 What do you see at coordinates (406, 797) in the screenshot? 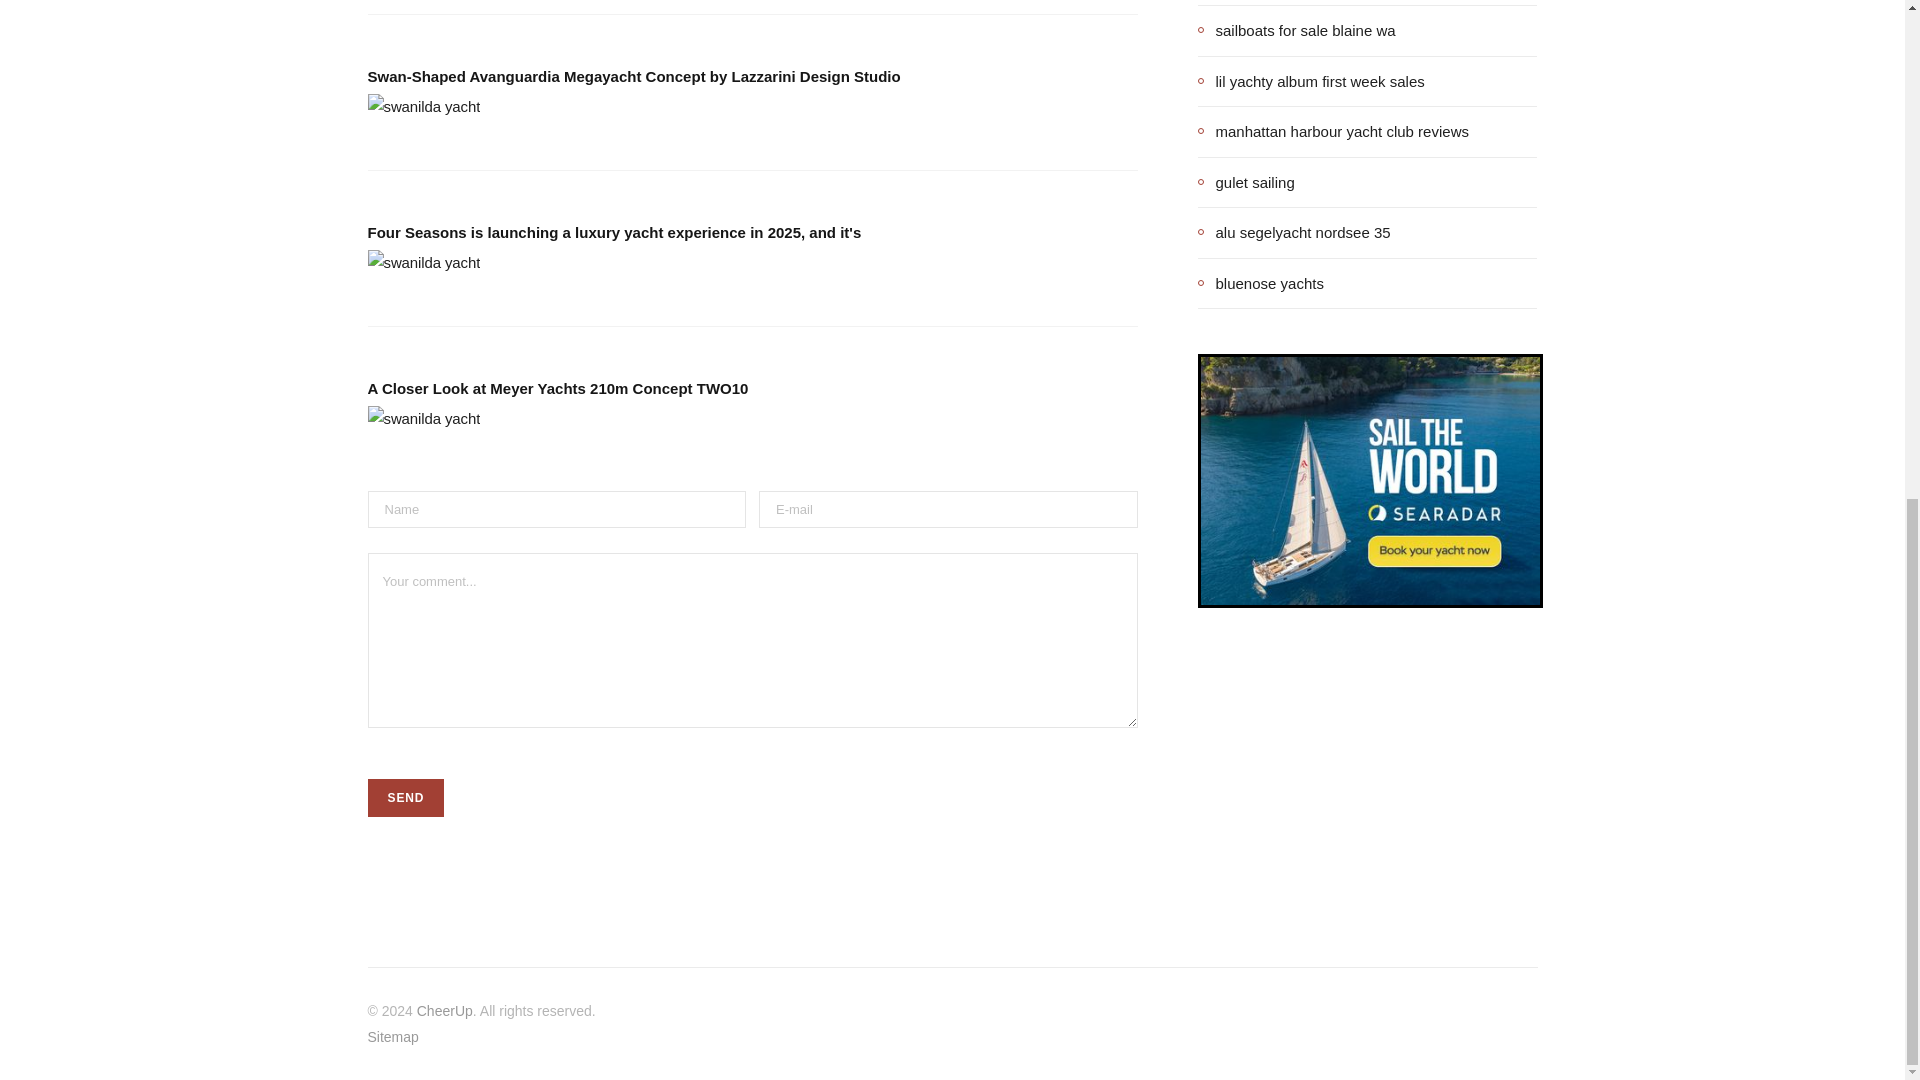
I see `Send` at bounding box center [406, 797].